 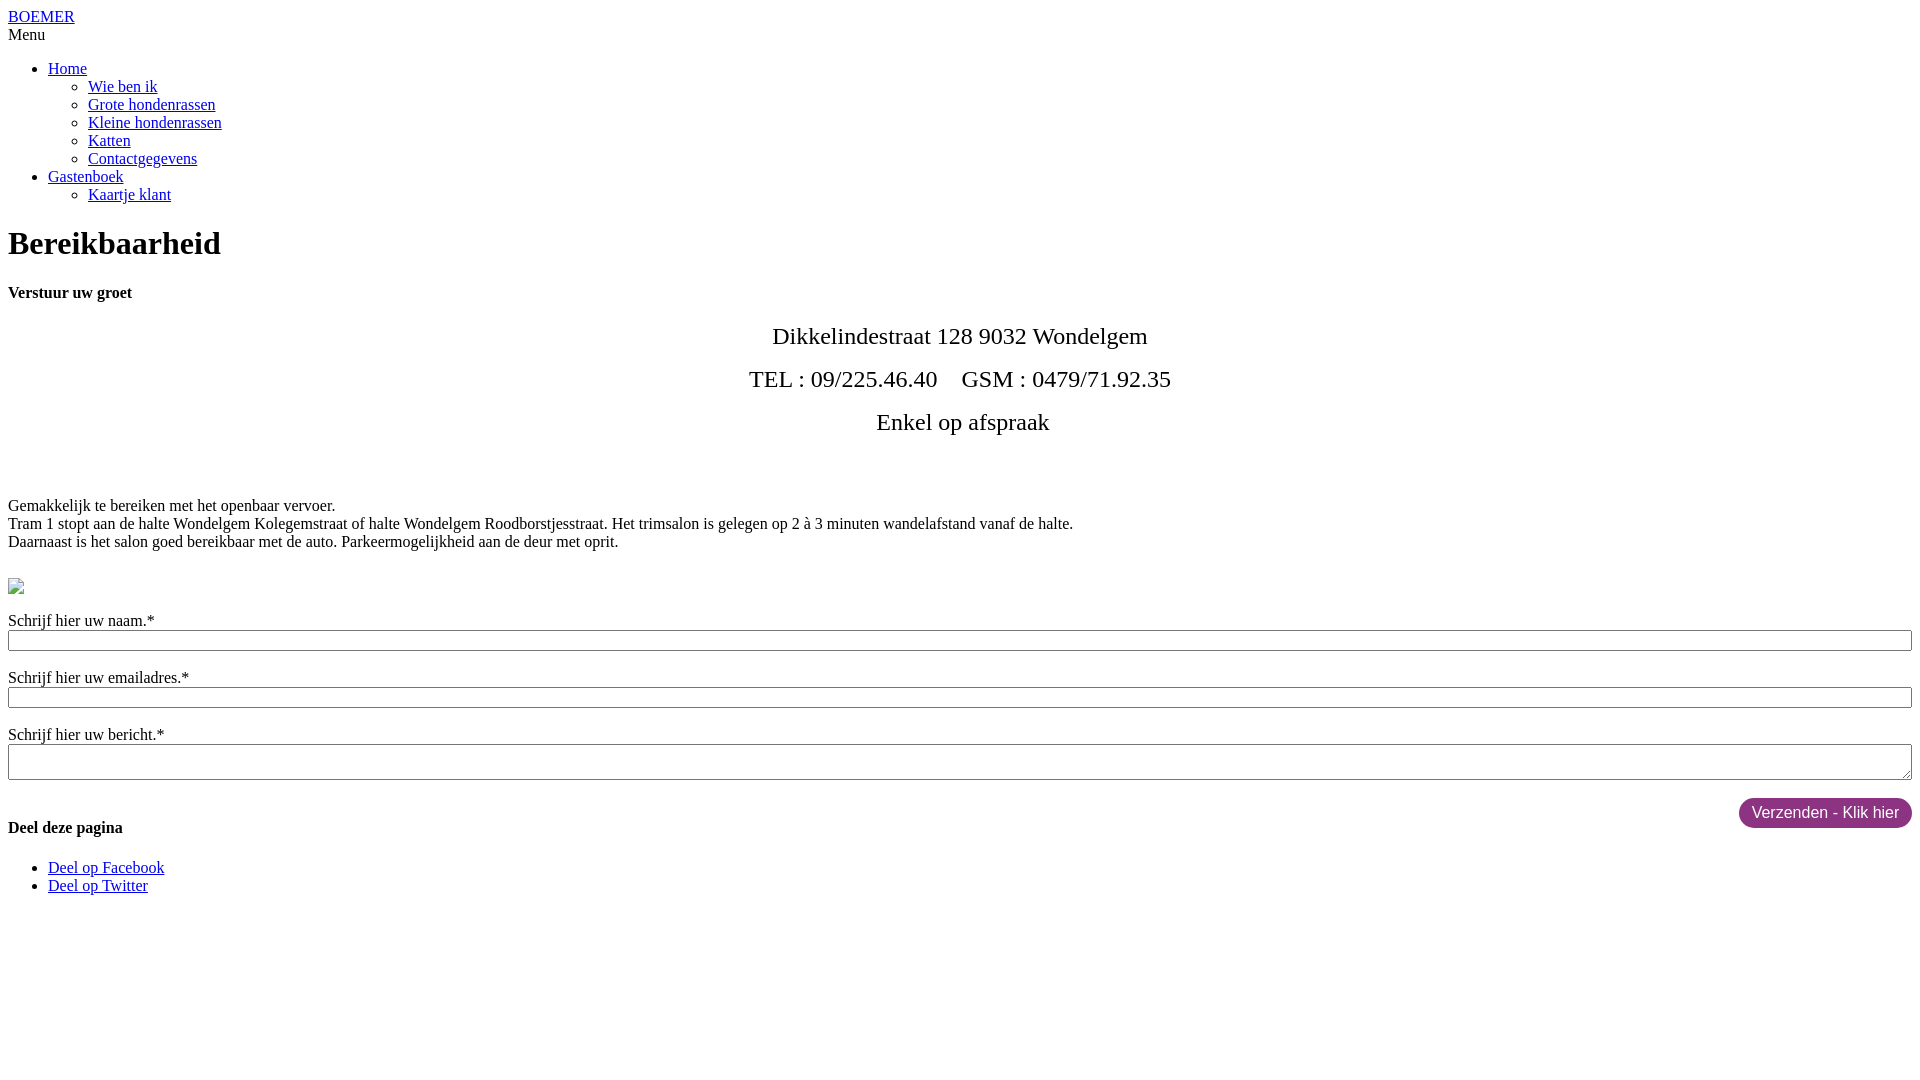 What do you see at coordinates (152, 104) in the screenshot?
I see `Grote hondenrassen` at bounding box center [152, 104].